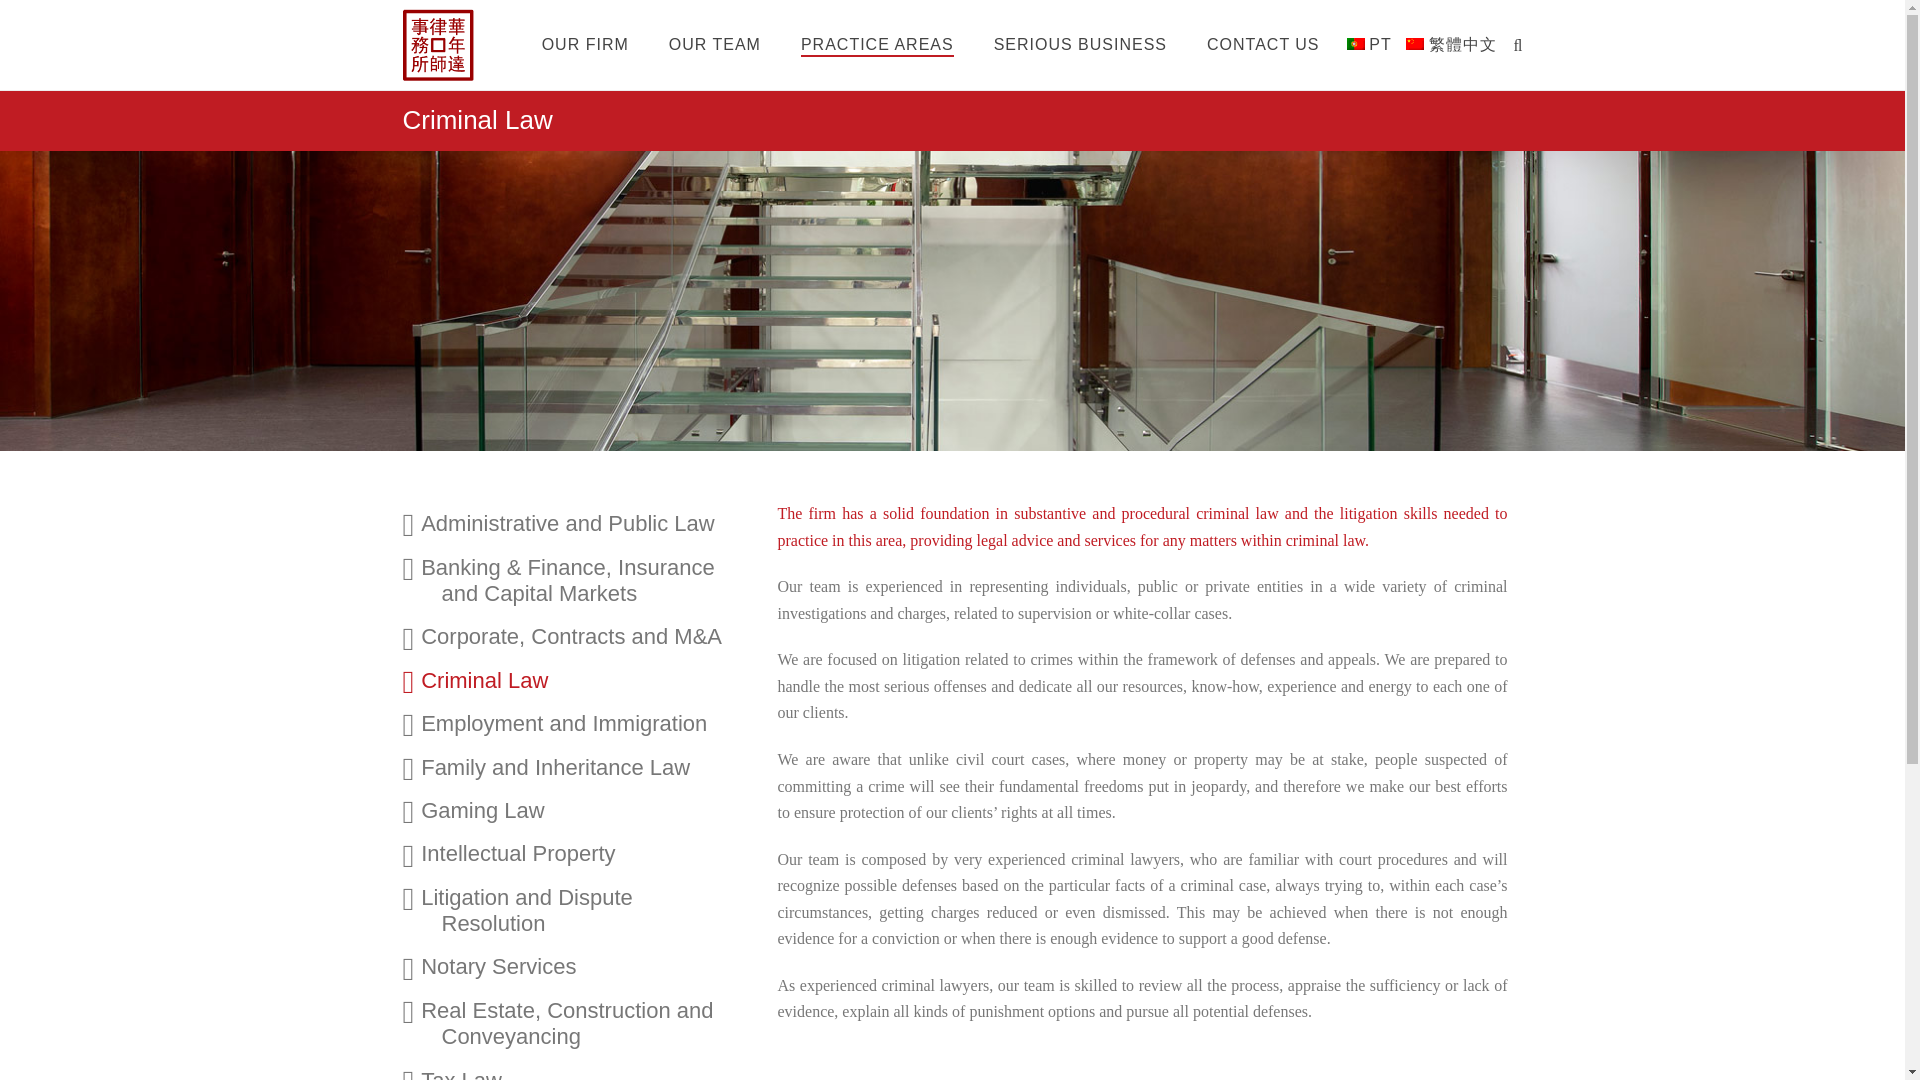 The height and width of the screenshot is (1080, 1920). I want to click on OUR FIRM, so click(585, 46).